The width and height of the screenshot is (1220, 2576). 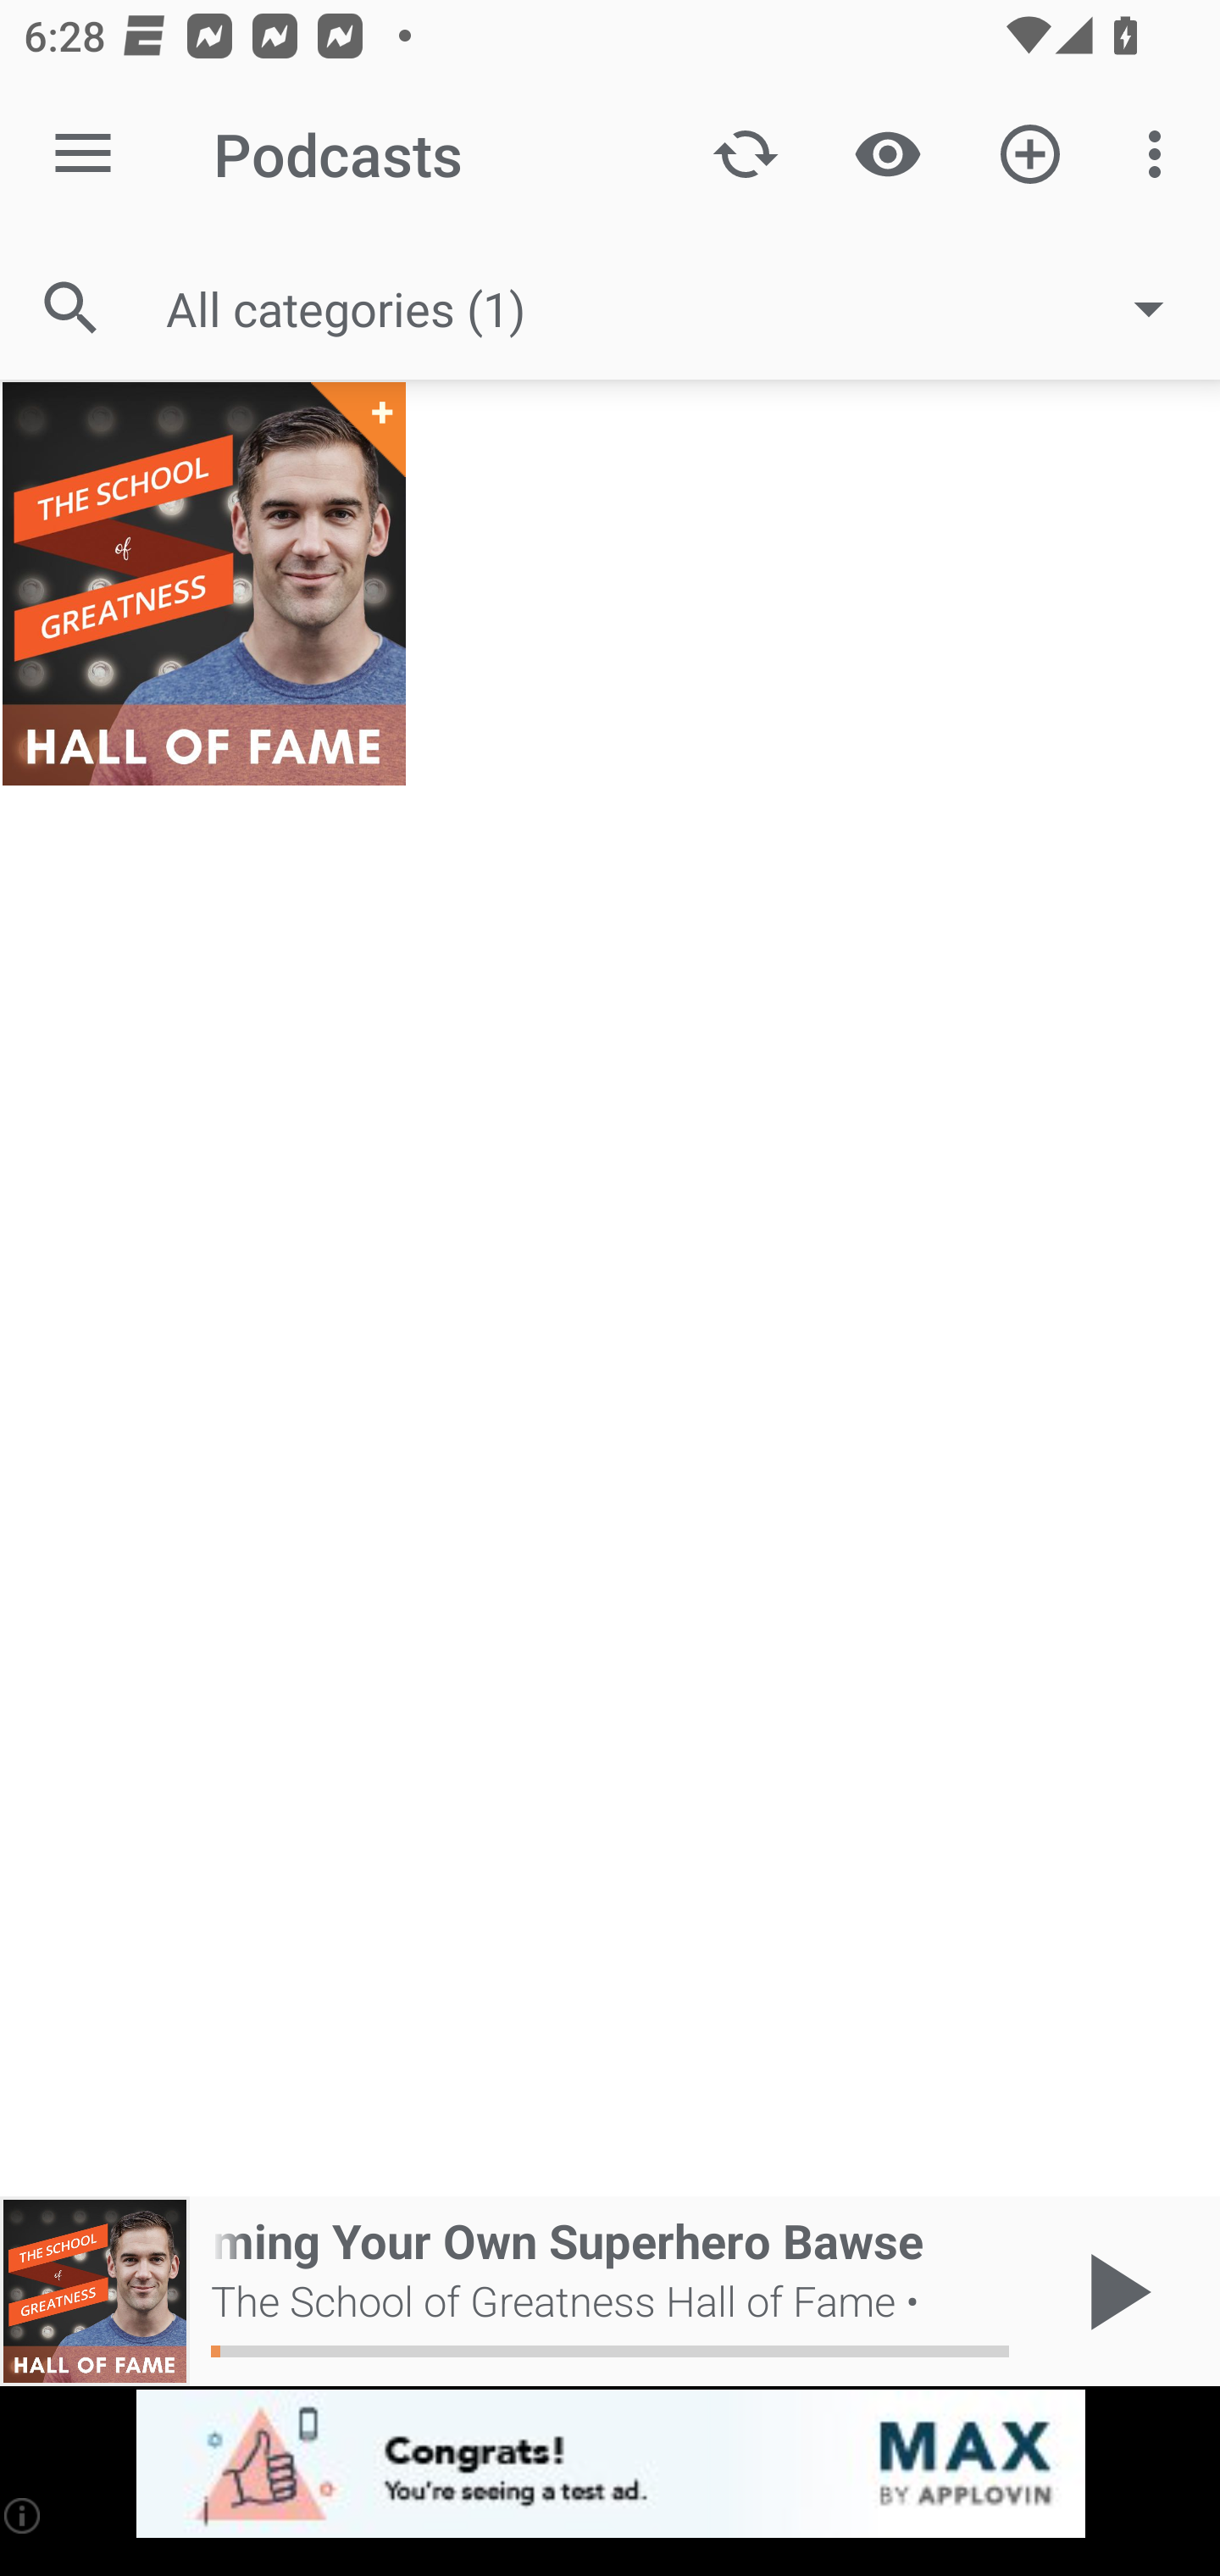 What do you see at coordinates (746, 154) in the screenshot?
I see `Update` at bounding box center [746, 154].